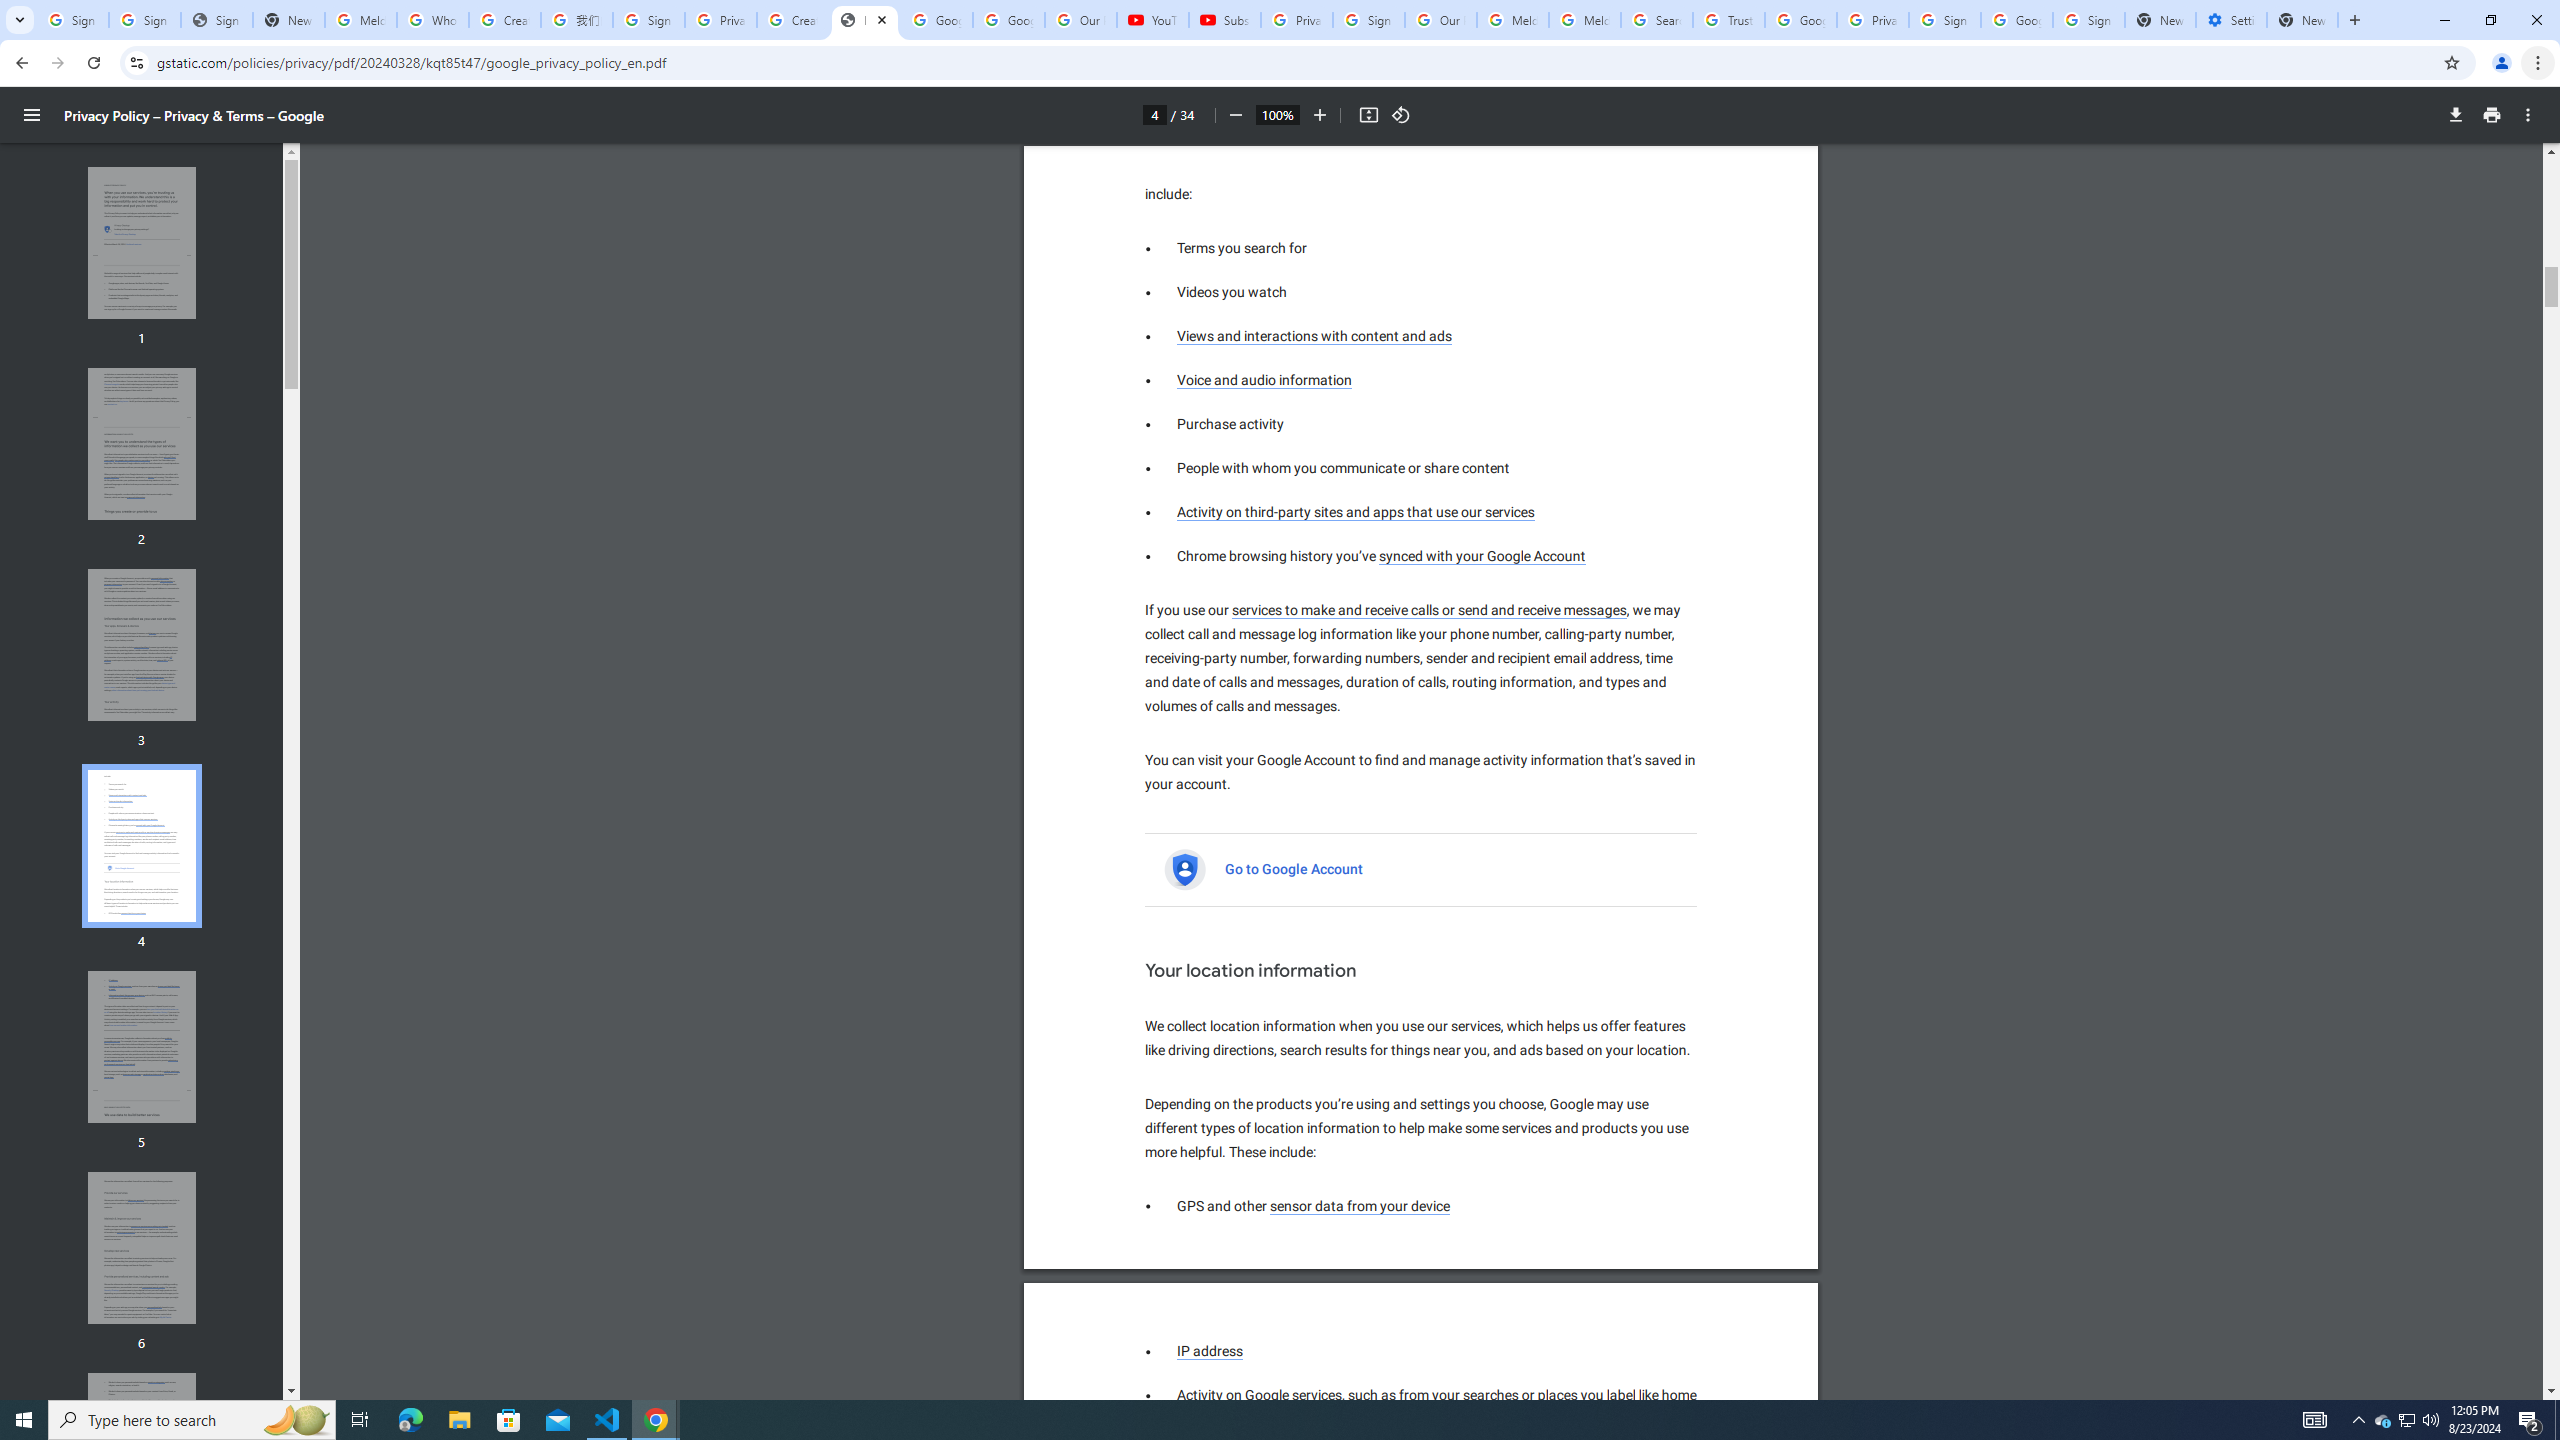 Image resolution: width=2560 pixels, height=1440 pixels. What do you see at coordinates (57, 63) in the screenshot?
I see `Forward` at bounding box center [57, 63].